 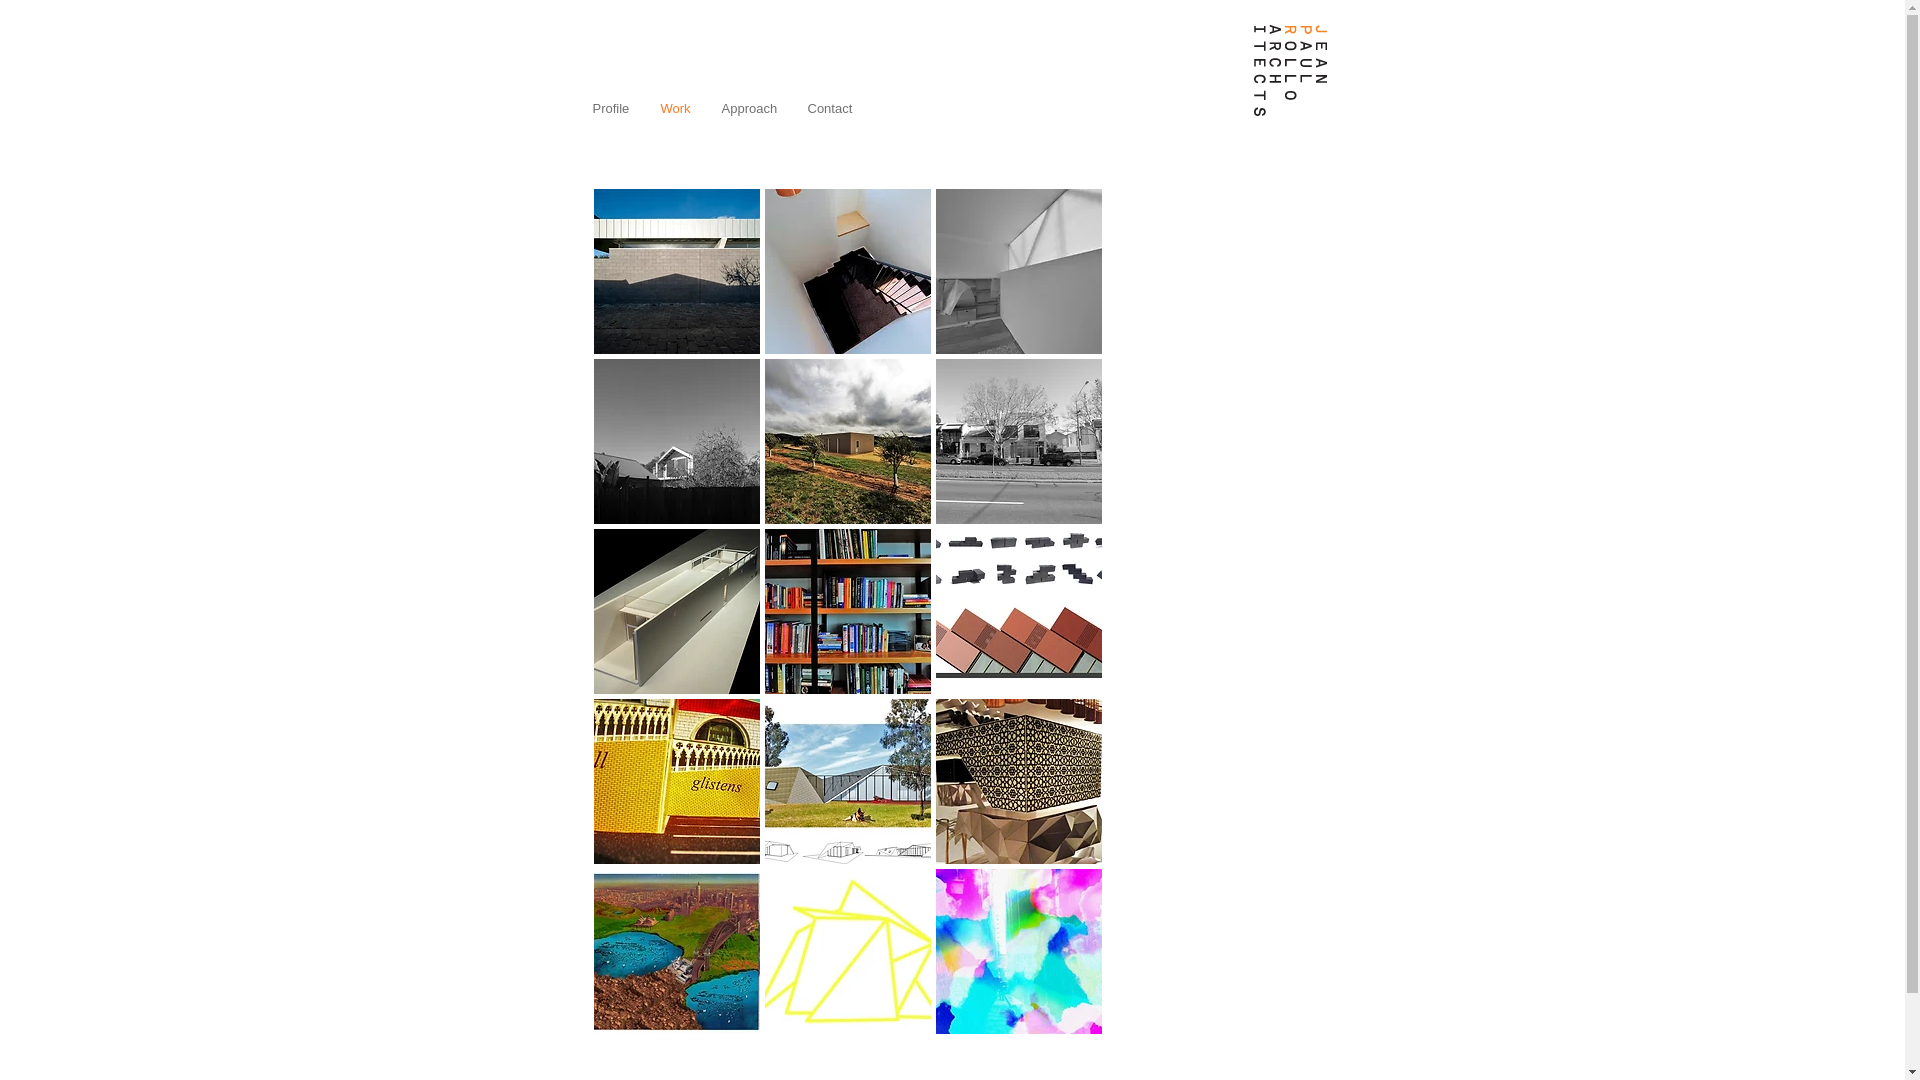 I want to click on JPRA-logo, so click(x=1290, y=72).